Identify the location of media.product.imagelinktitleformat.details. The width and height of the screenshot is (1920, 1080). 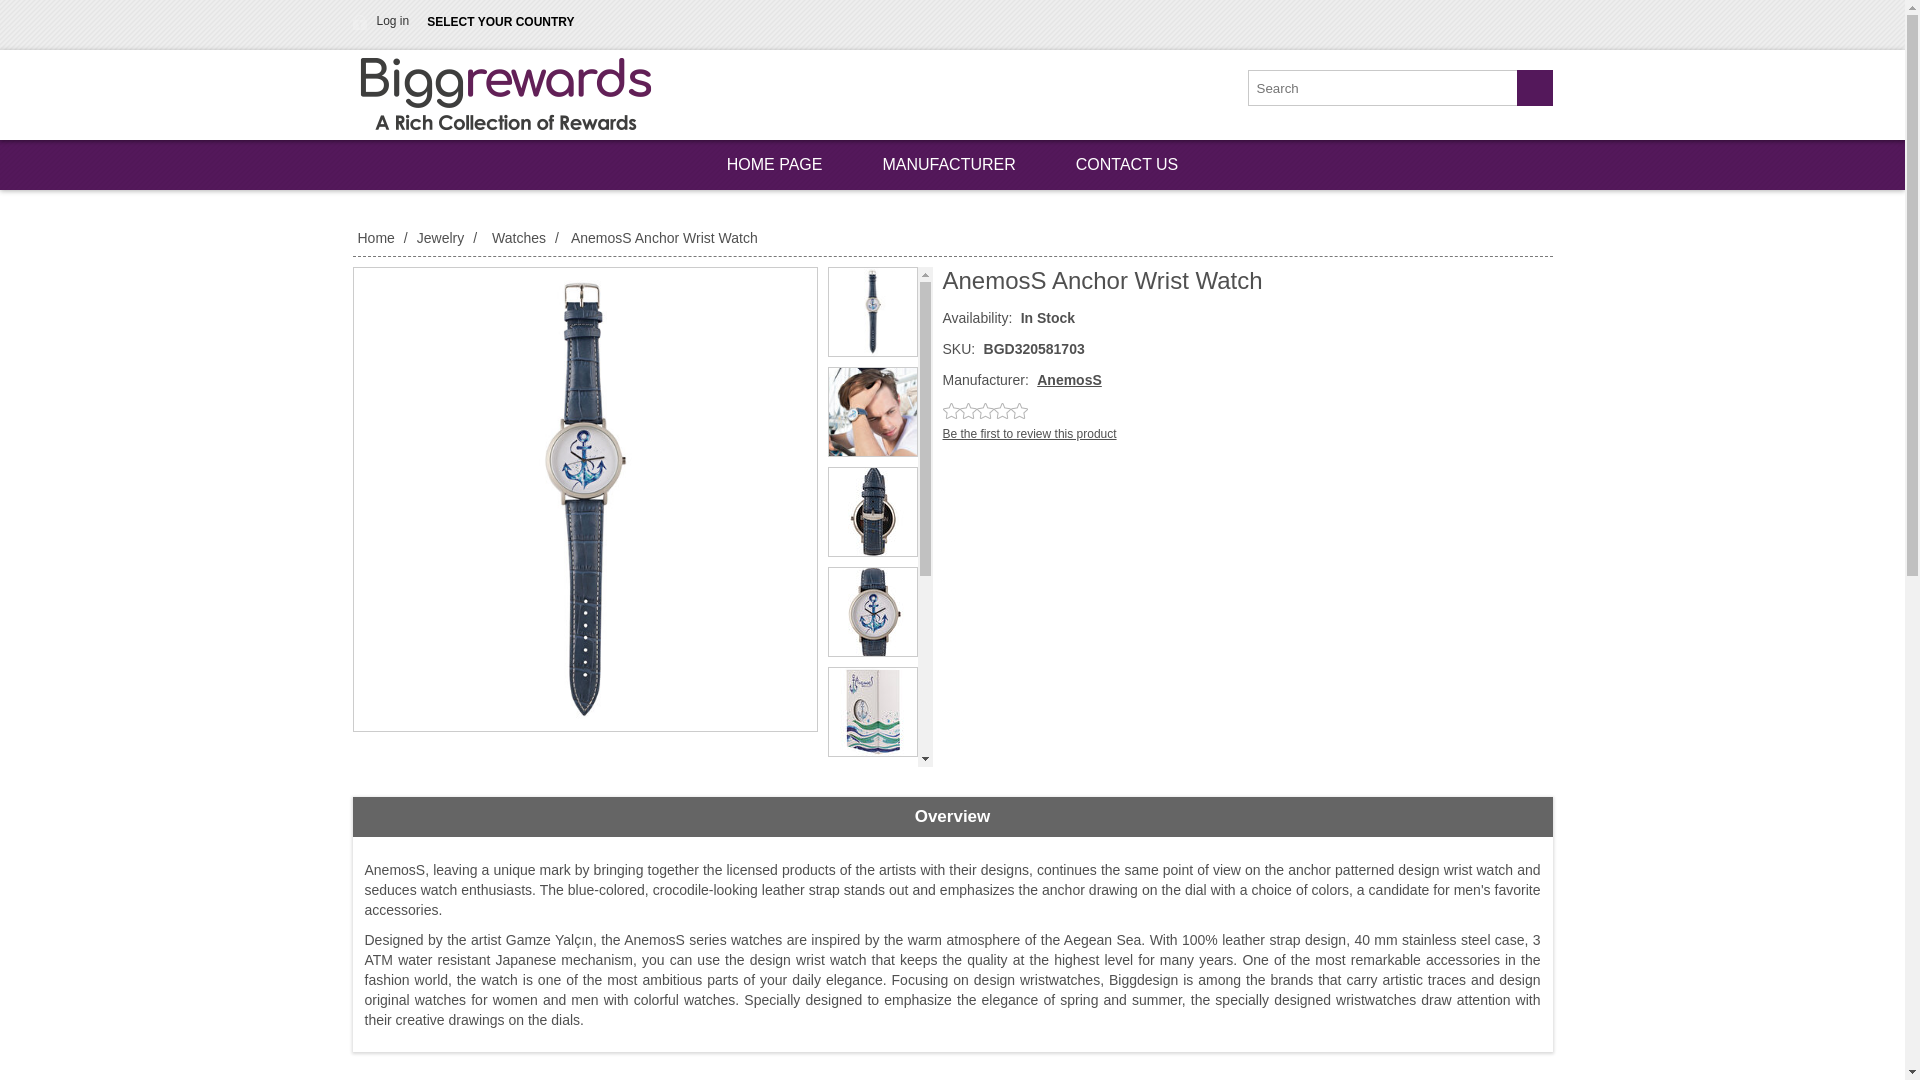
(871, 412).